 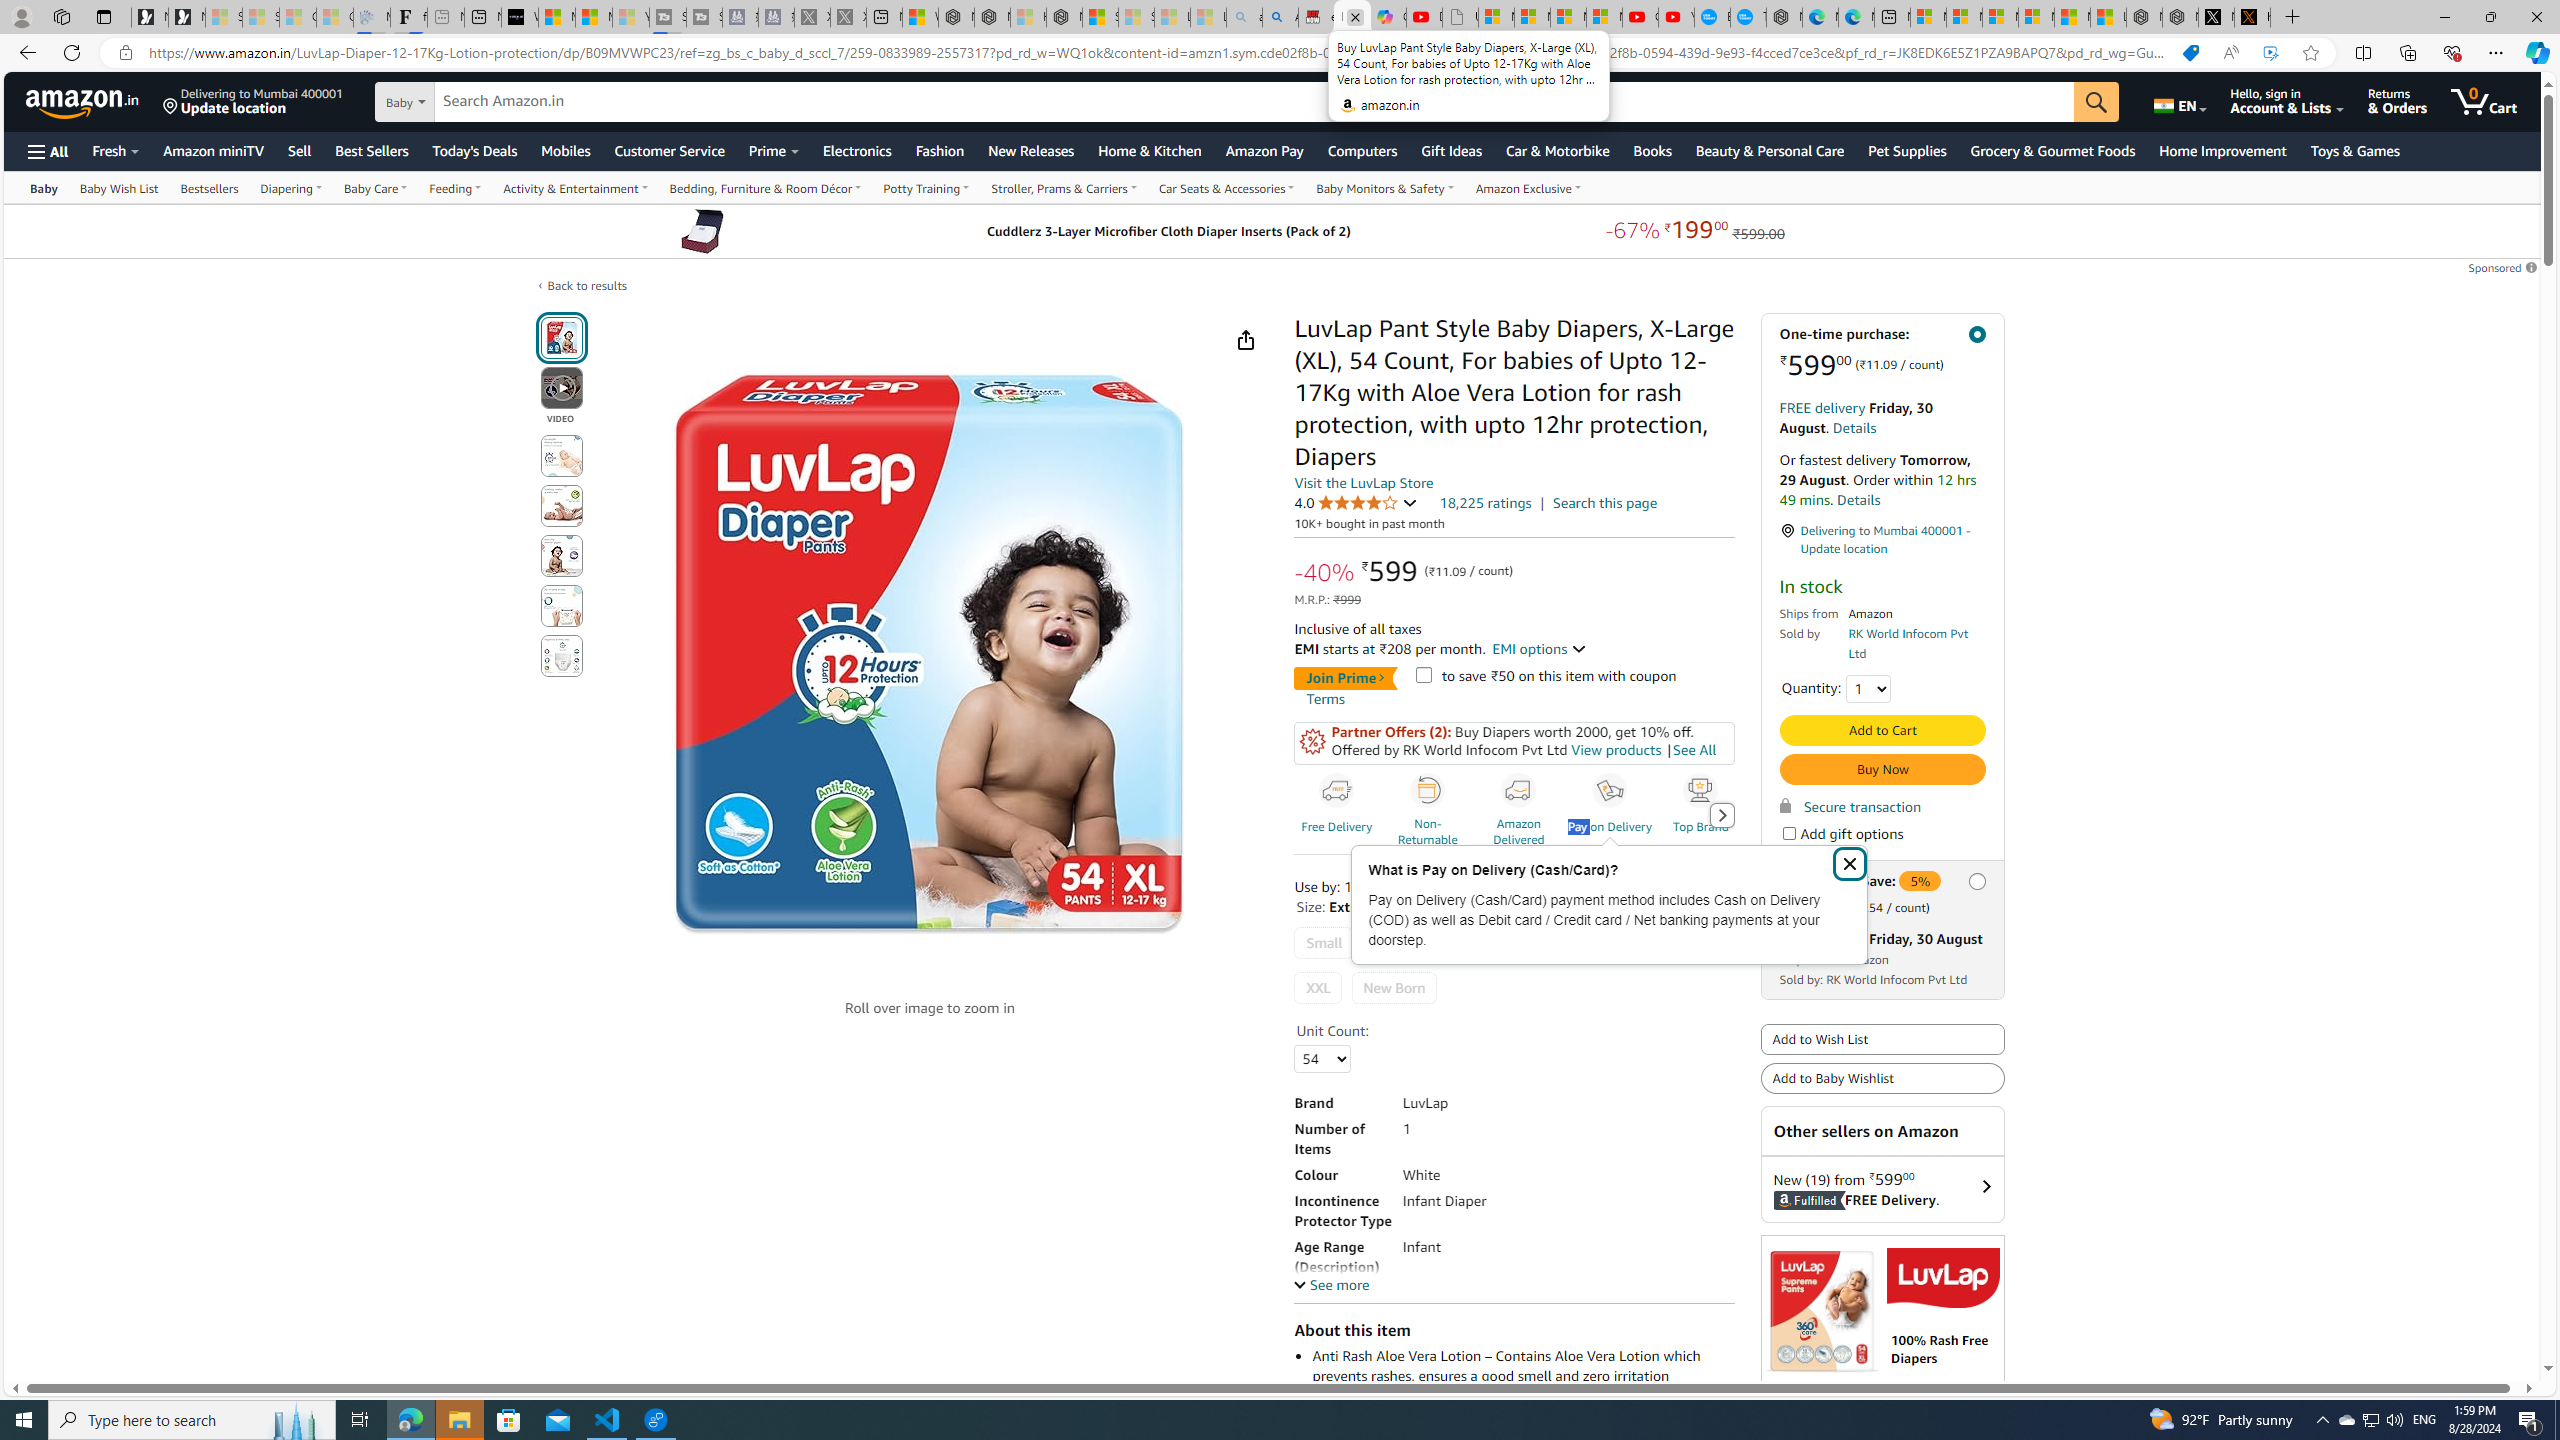 What do you see at coordinates (2036, 17) in the screenshot?
I see `Microsoft account | Privacy` at bounding box center [2036, 17].